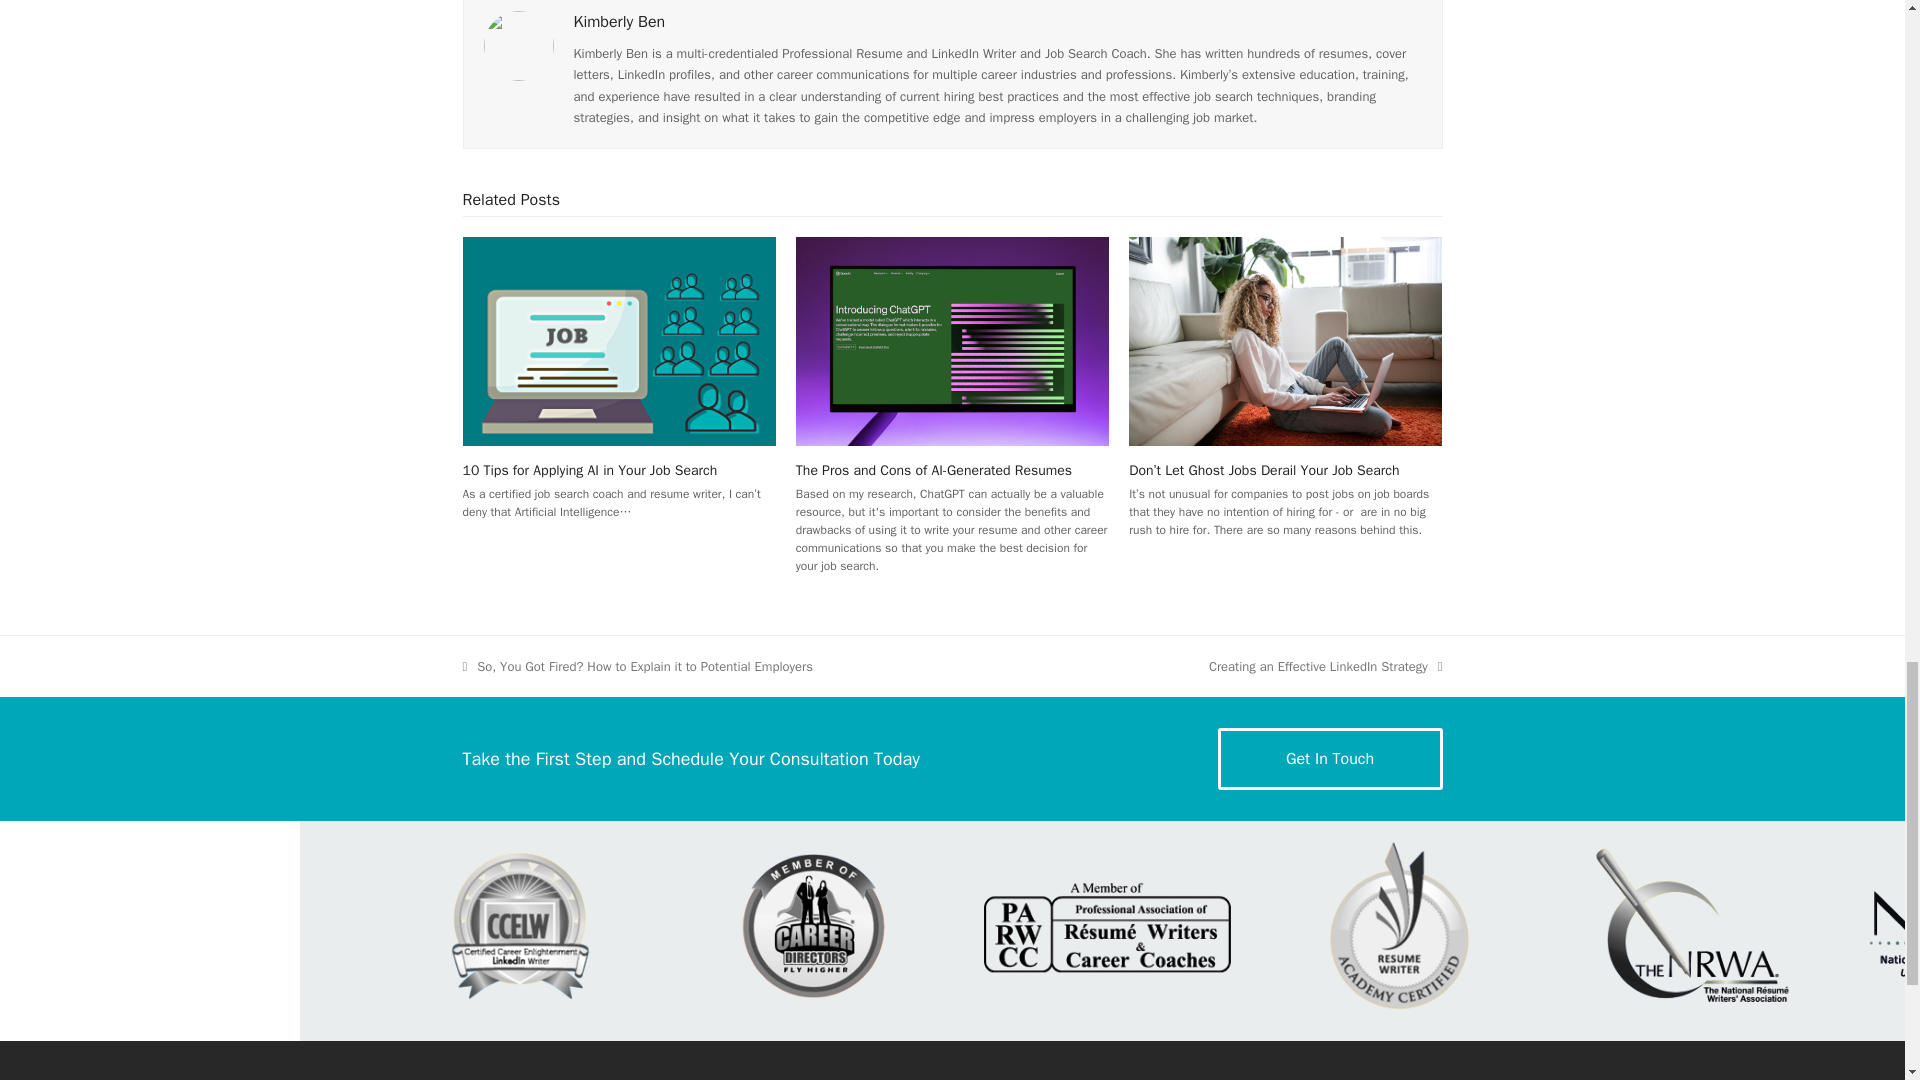 The width and height of the screenshot is (1920, 1080). I want to click on The Pros and Cons of AI-Generated Resumes, so click(952, 340).